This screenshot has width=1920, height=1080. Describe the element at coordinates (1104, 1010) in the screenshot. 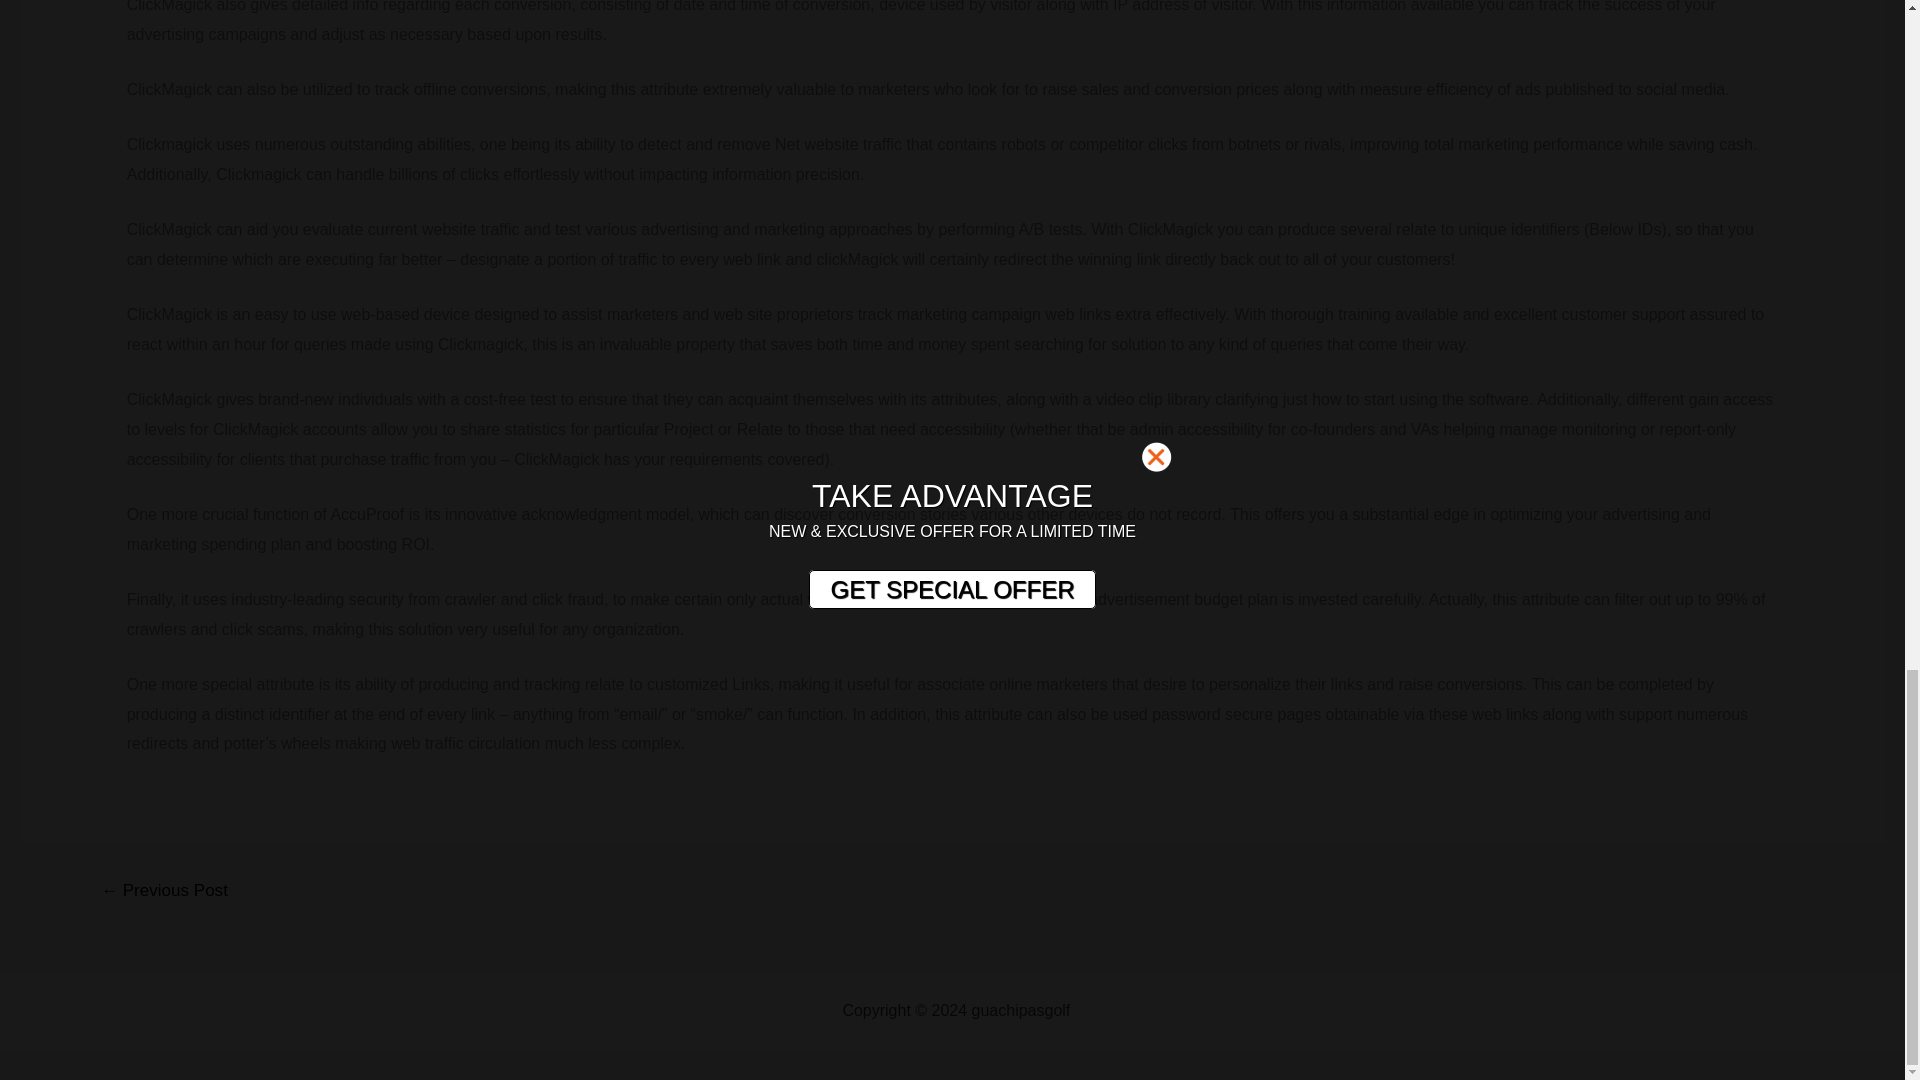

I see `Sitemap` at that location.